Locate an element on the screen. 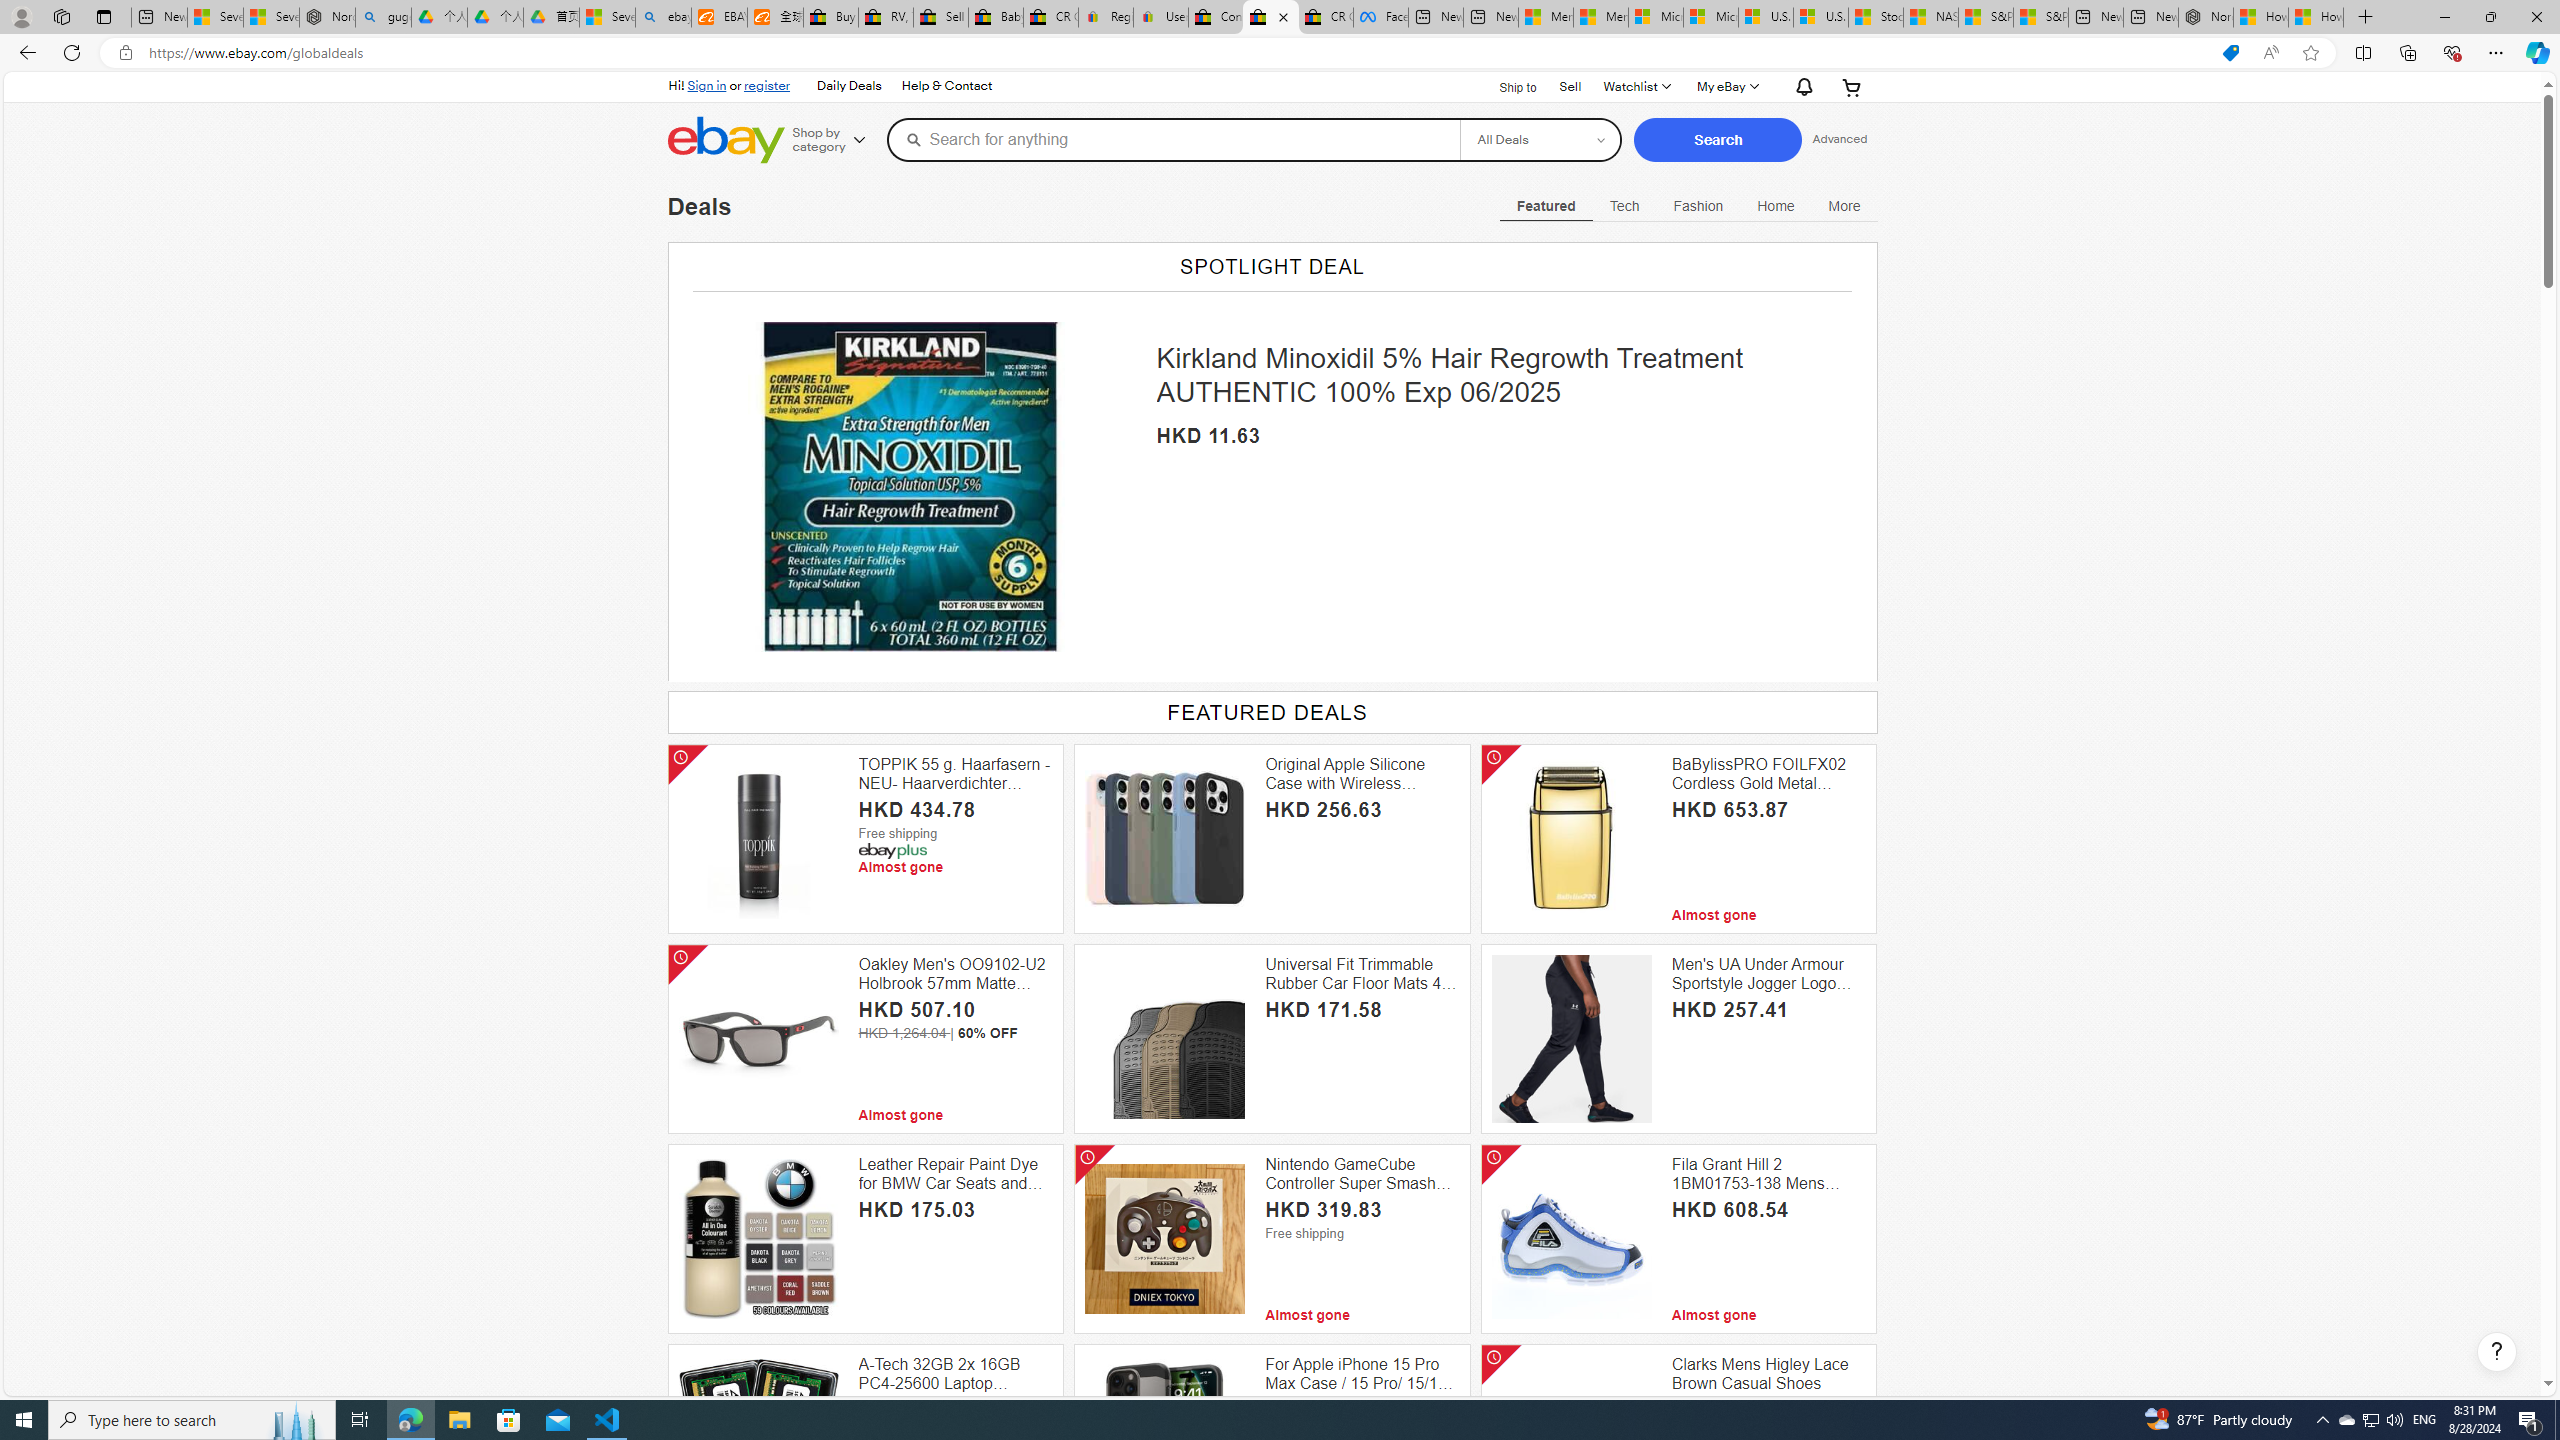 This screenshot has width=2560, height=1440. Help & Contact is located at coordinates (945, 86).